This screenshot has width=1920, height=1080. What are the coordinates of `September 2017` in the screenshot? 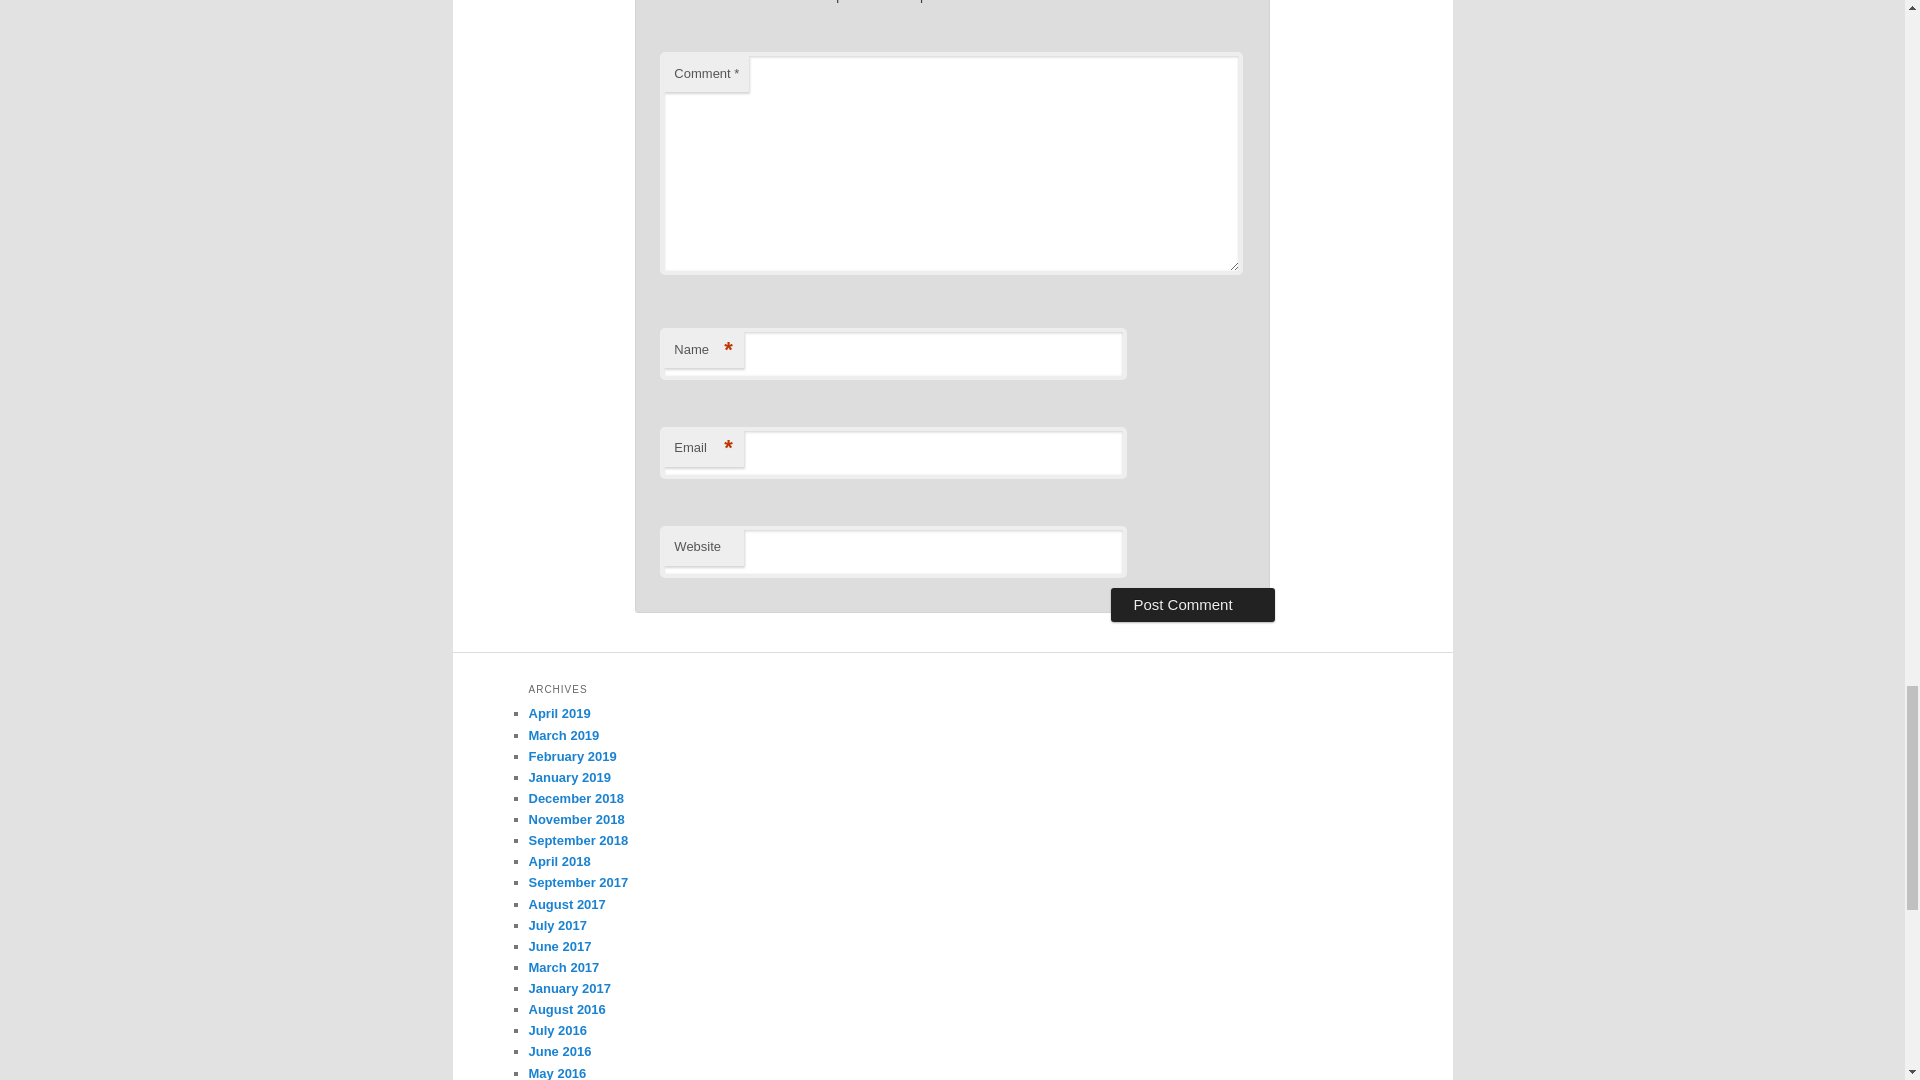 It's located at (578, 882).